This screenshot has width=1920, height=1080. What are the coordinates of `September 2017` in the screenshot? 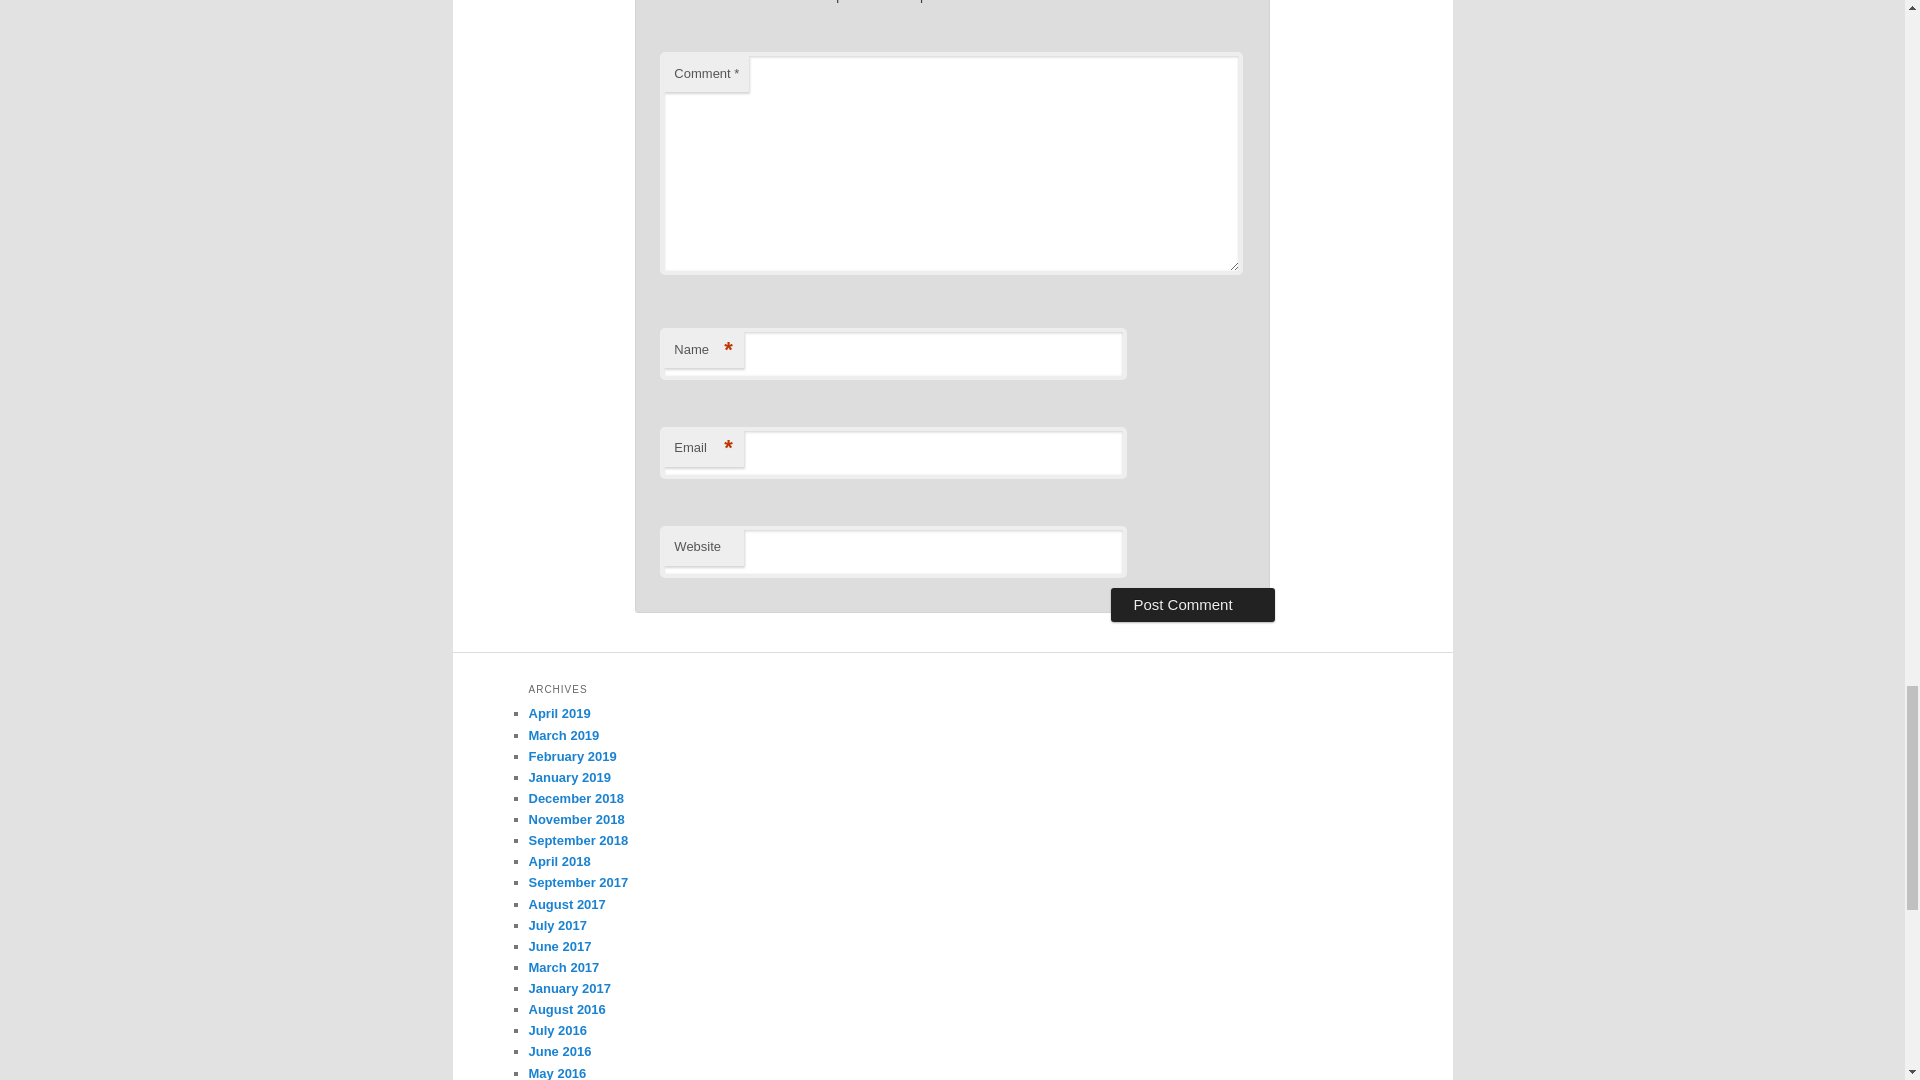 It's located at (578, 882).